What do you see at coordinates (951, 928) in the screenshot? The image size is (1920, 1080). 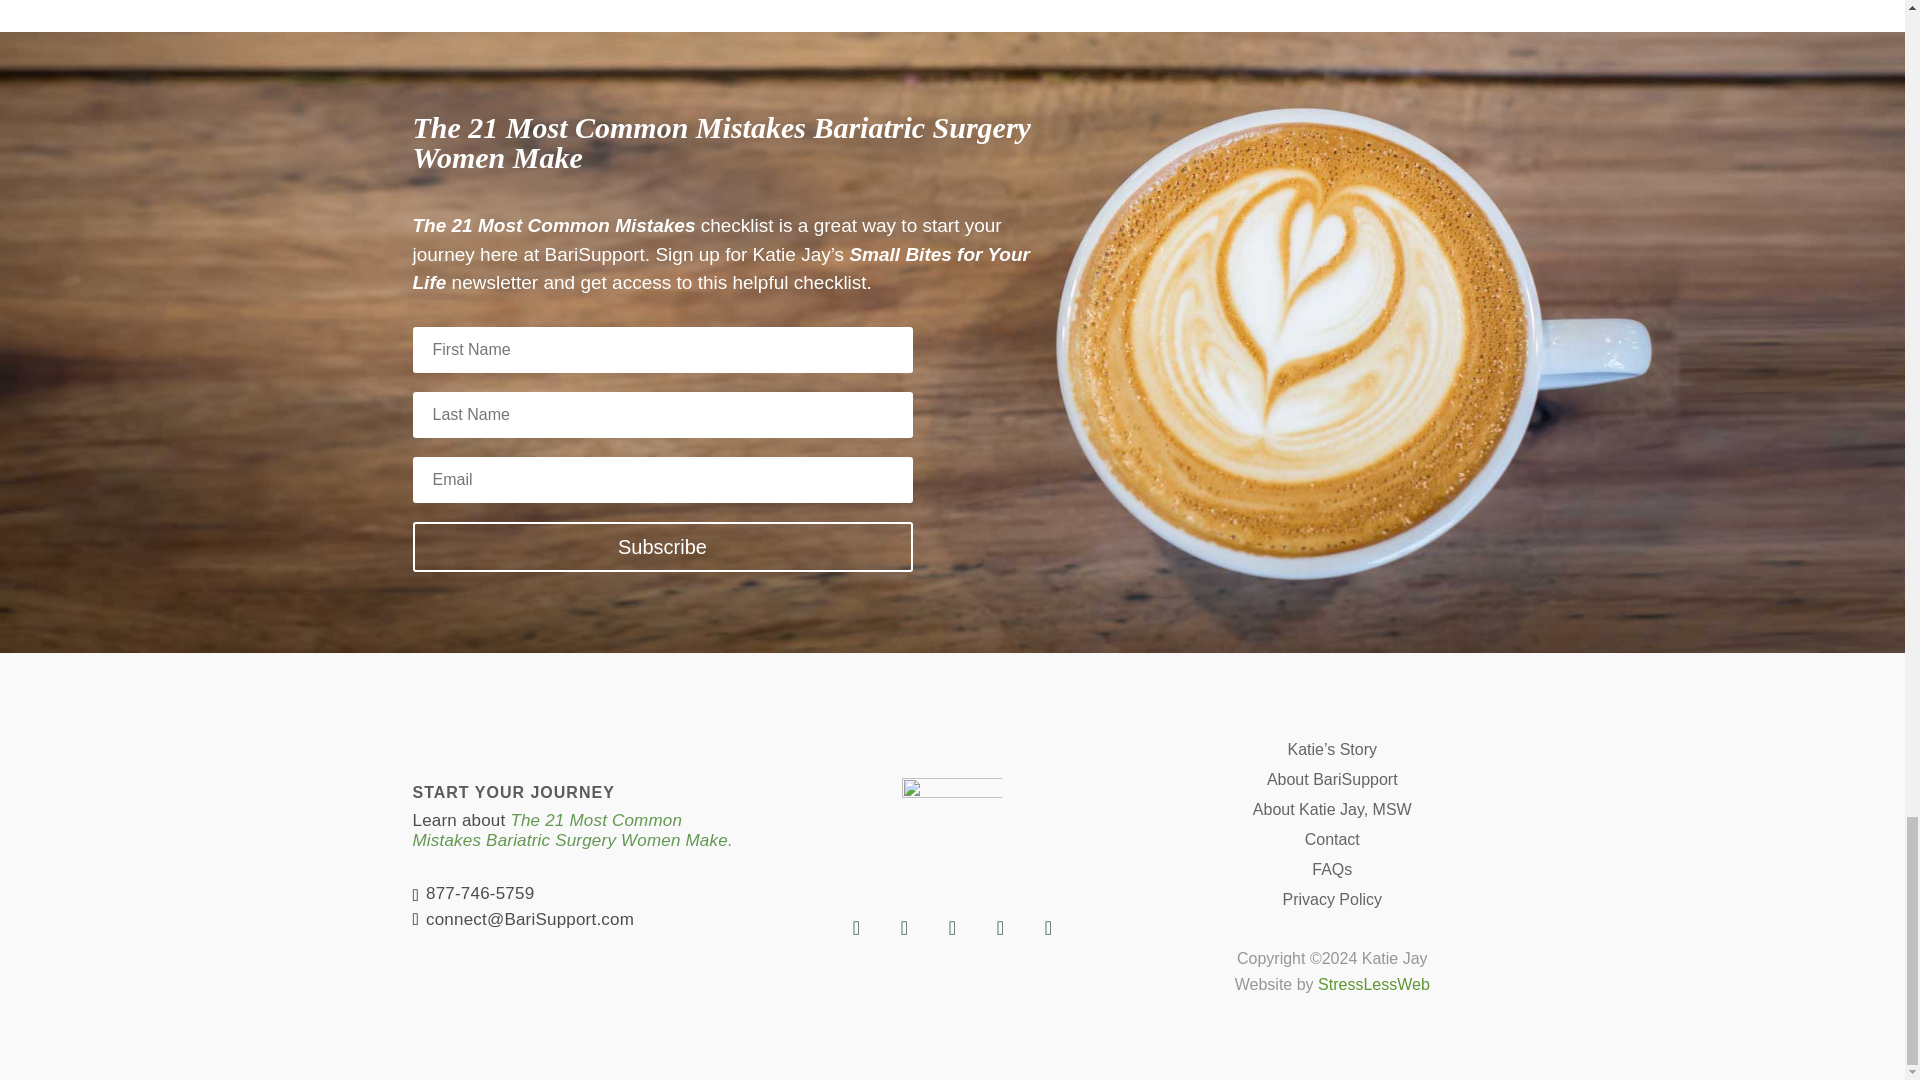 I see `Follow on Pinterest` at bounding box center [951, 928].